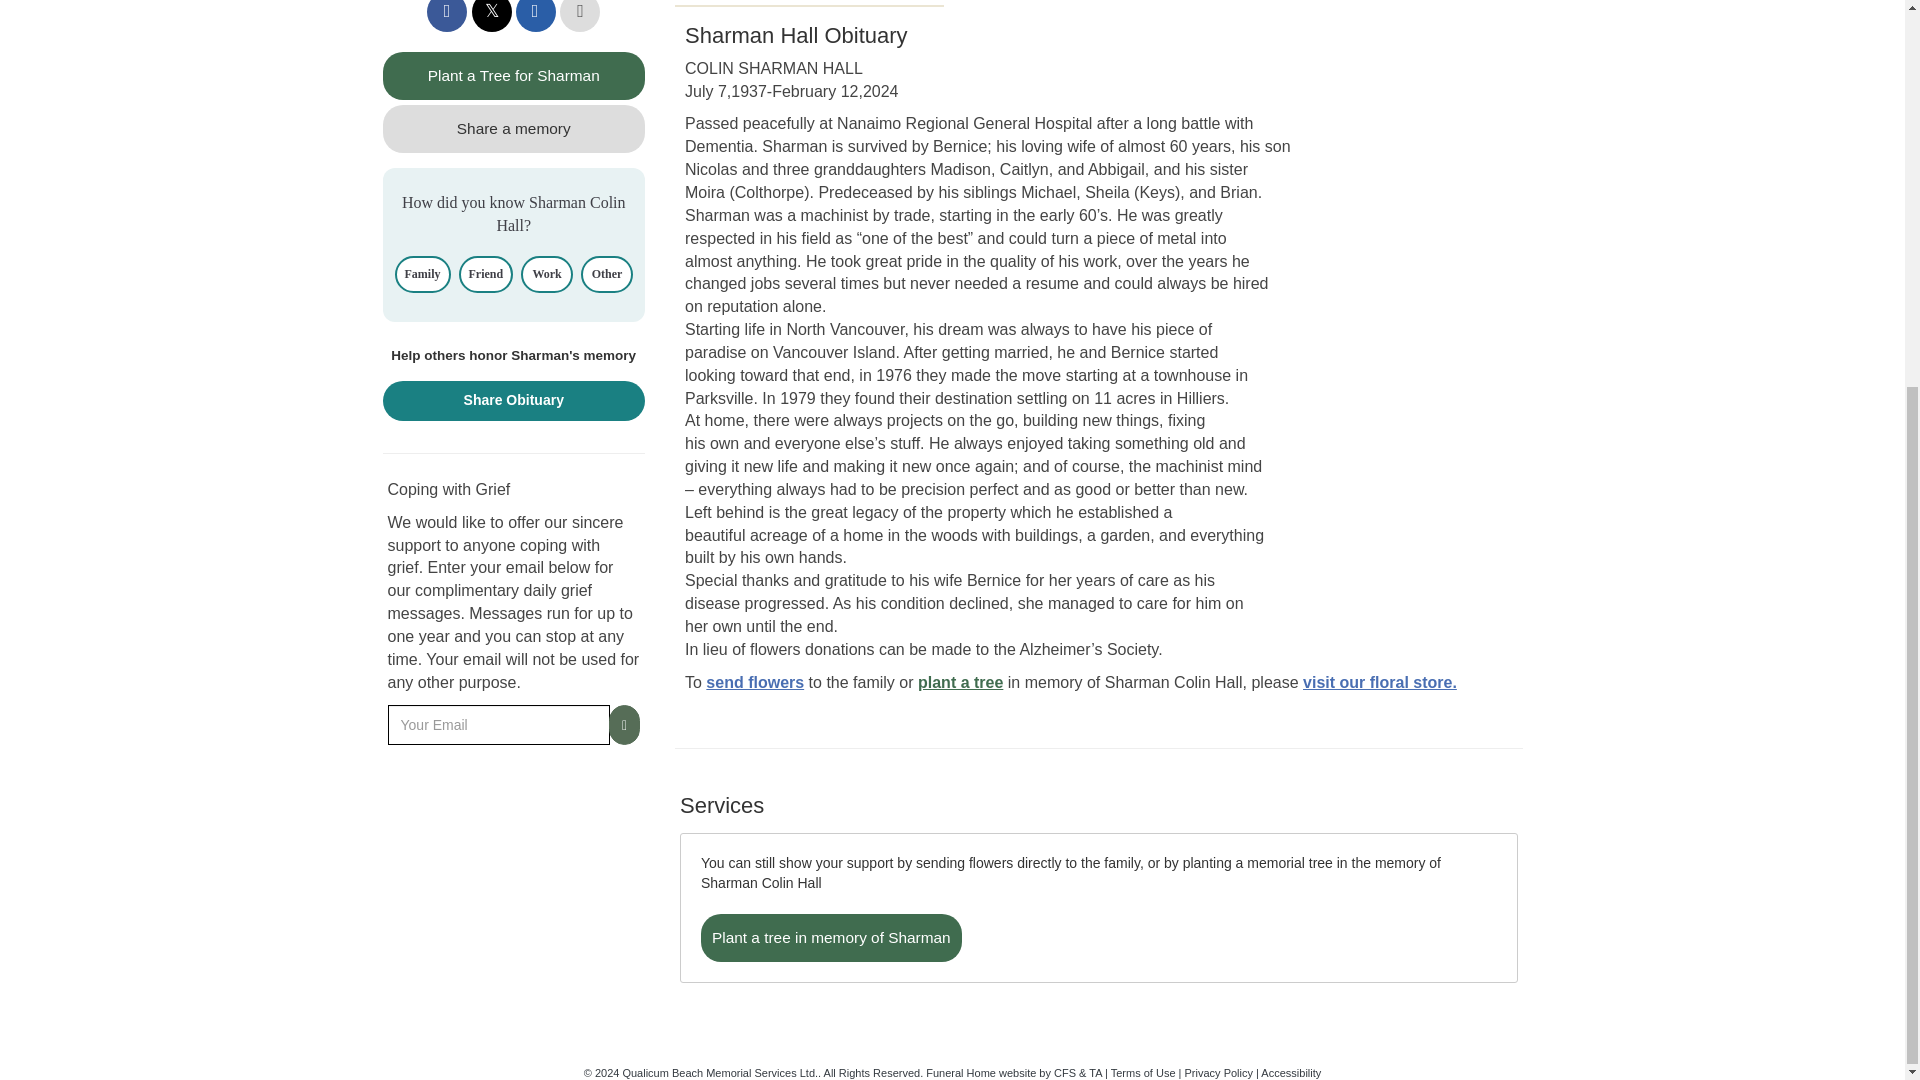 The width and height of the screenshot is (1920, 1080). I want to click on Accessibility, so click(1290, 1072).